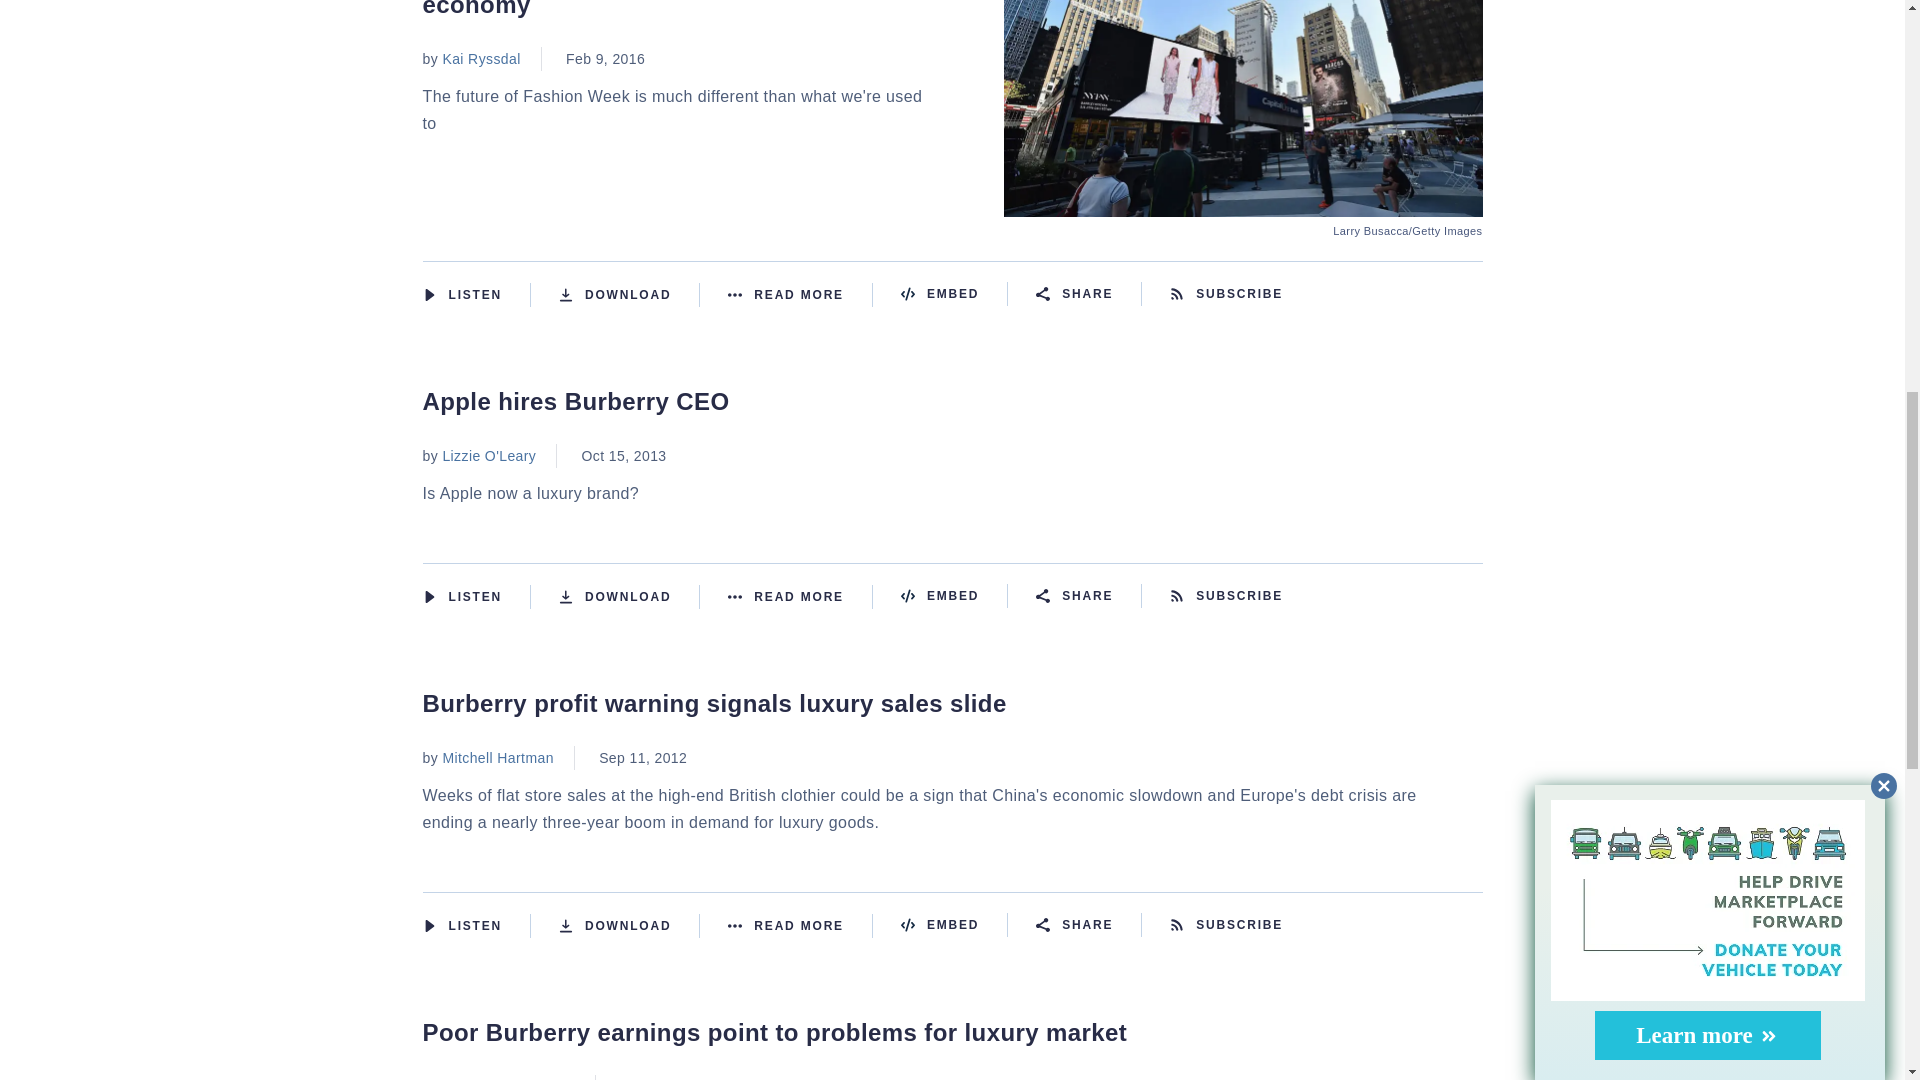 This screenshot has width=1920, height=1080. I want to click on Read More, so click(800, 294).